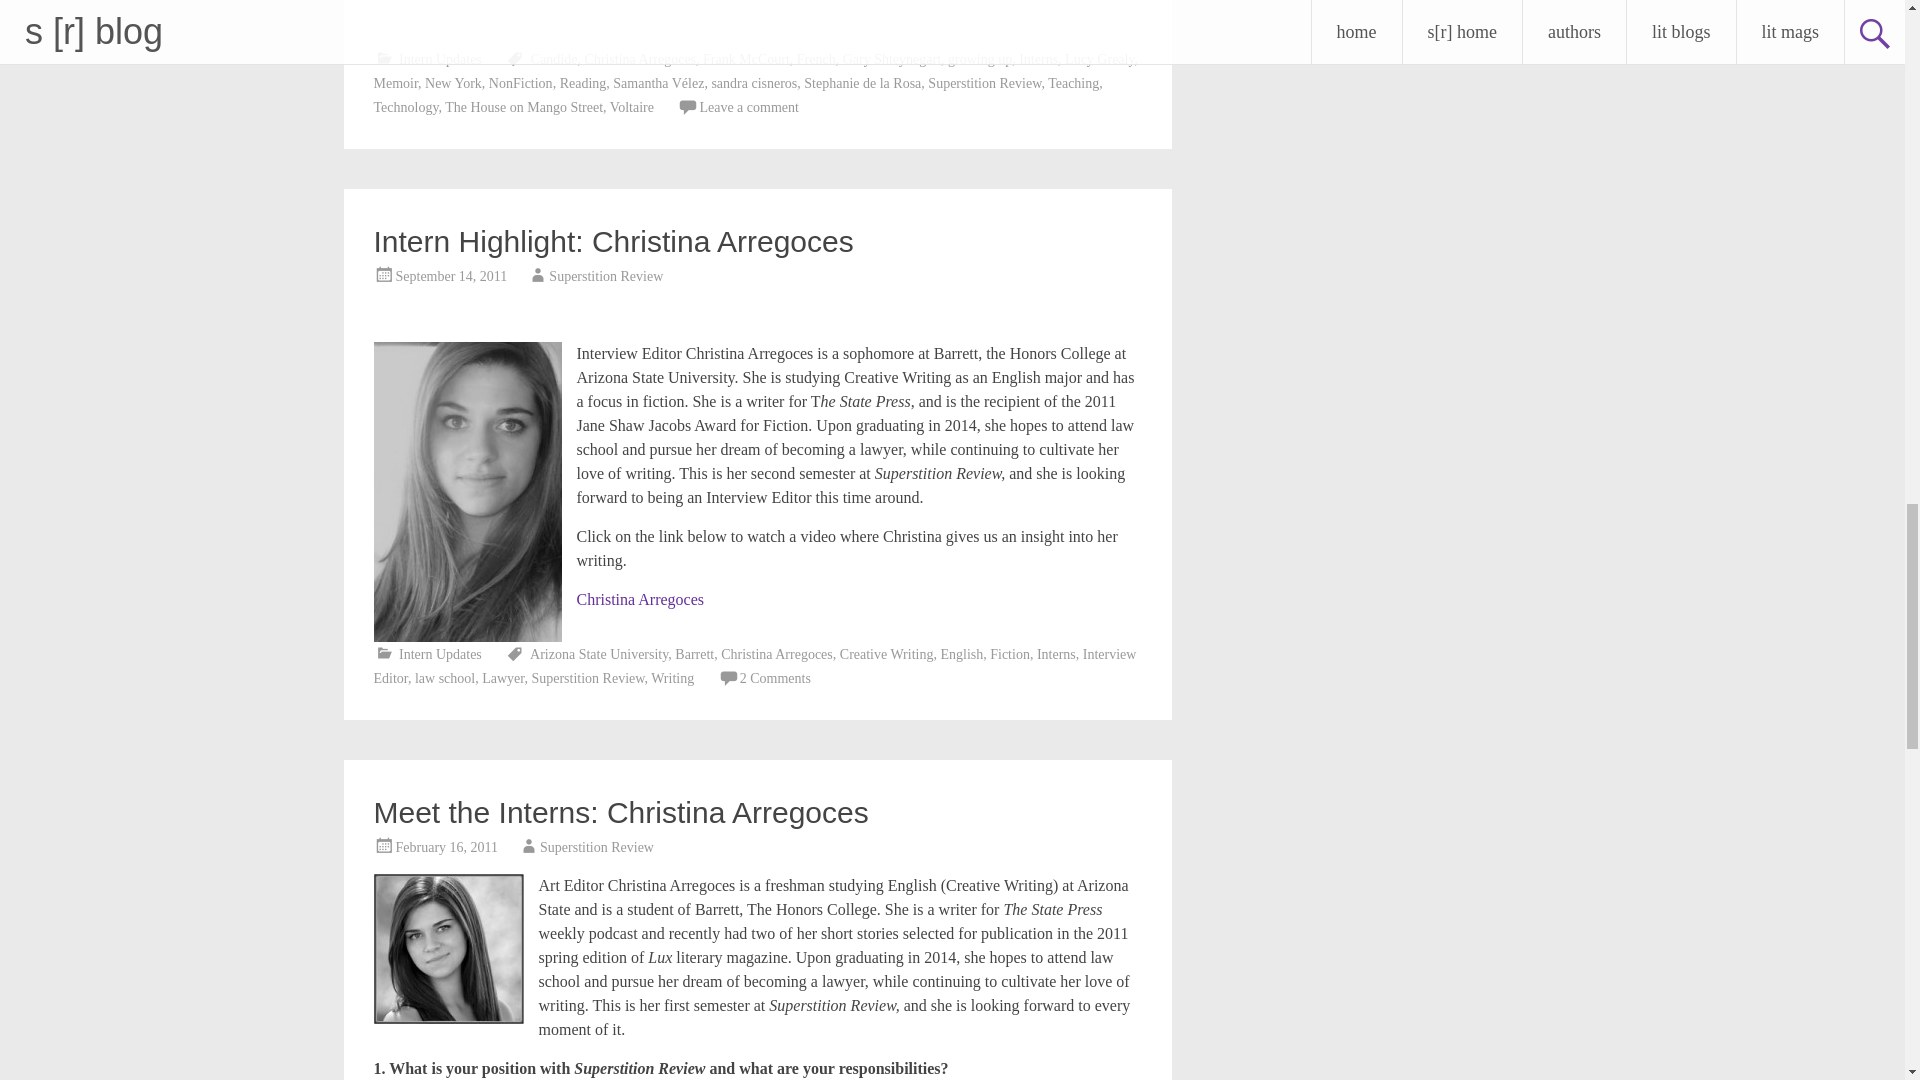 The image size is (1920, 1080). Describe the element at coordinates (639, 58) in the screenshot. I see `Christina Arregoces` at that location.